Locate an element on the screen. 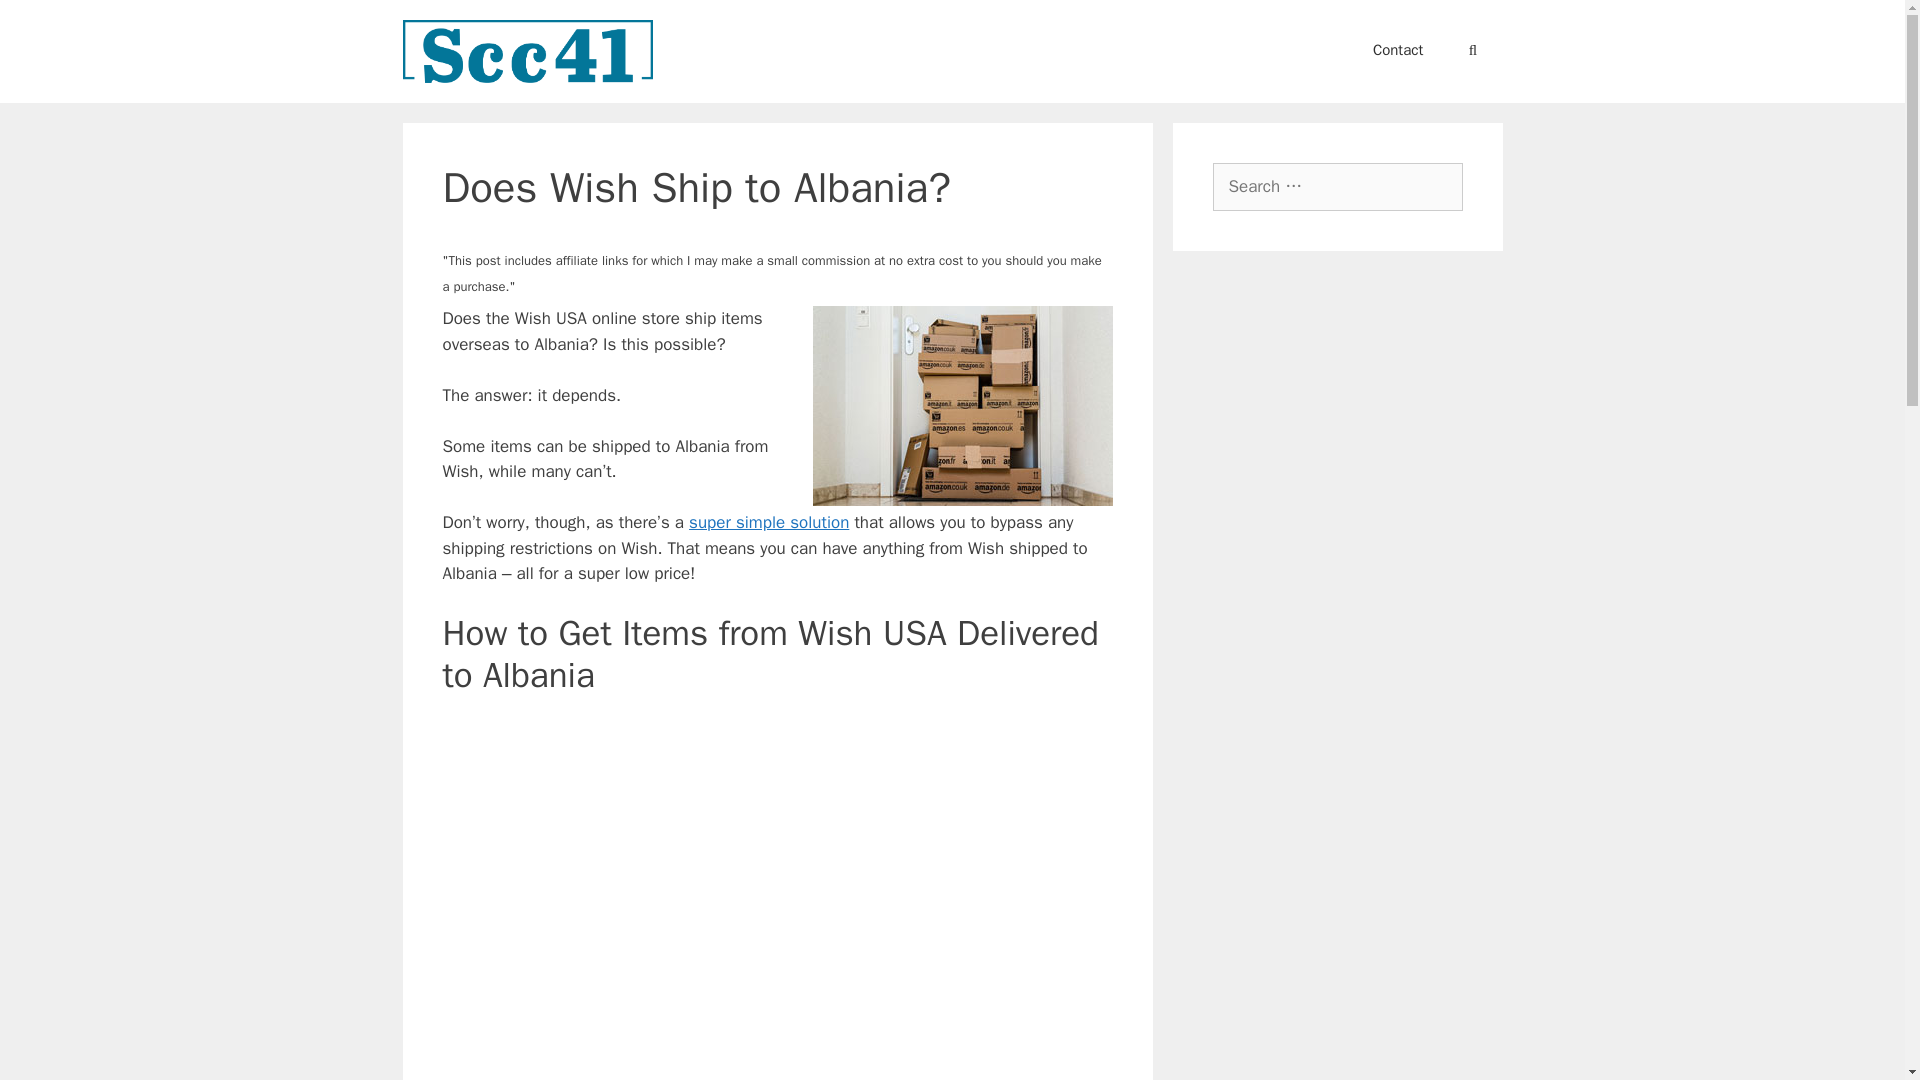  scc41 is located at coordinates (526, 50).